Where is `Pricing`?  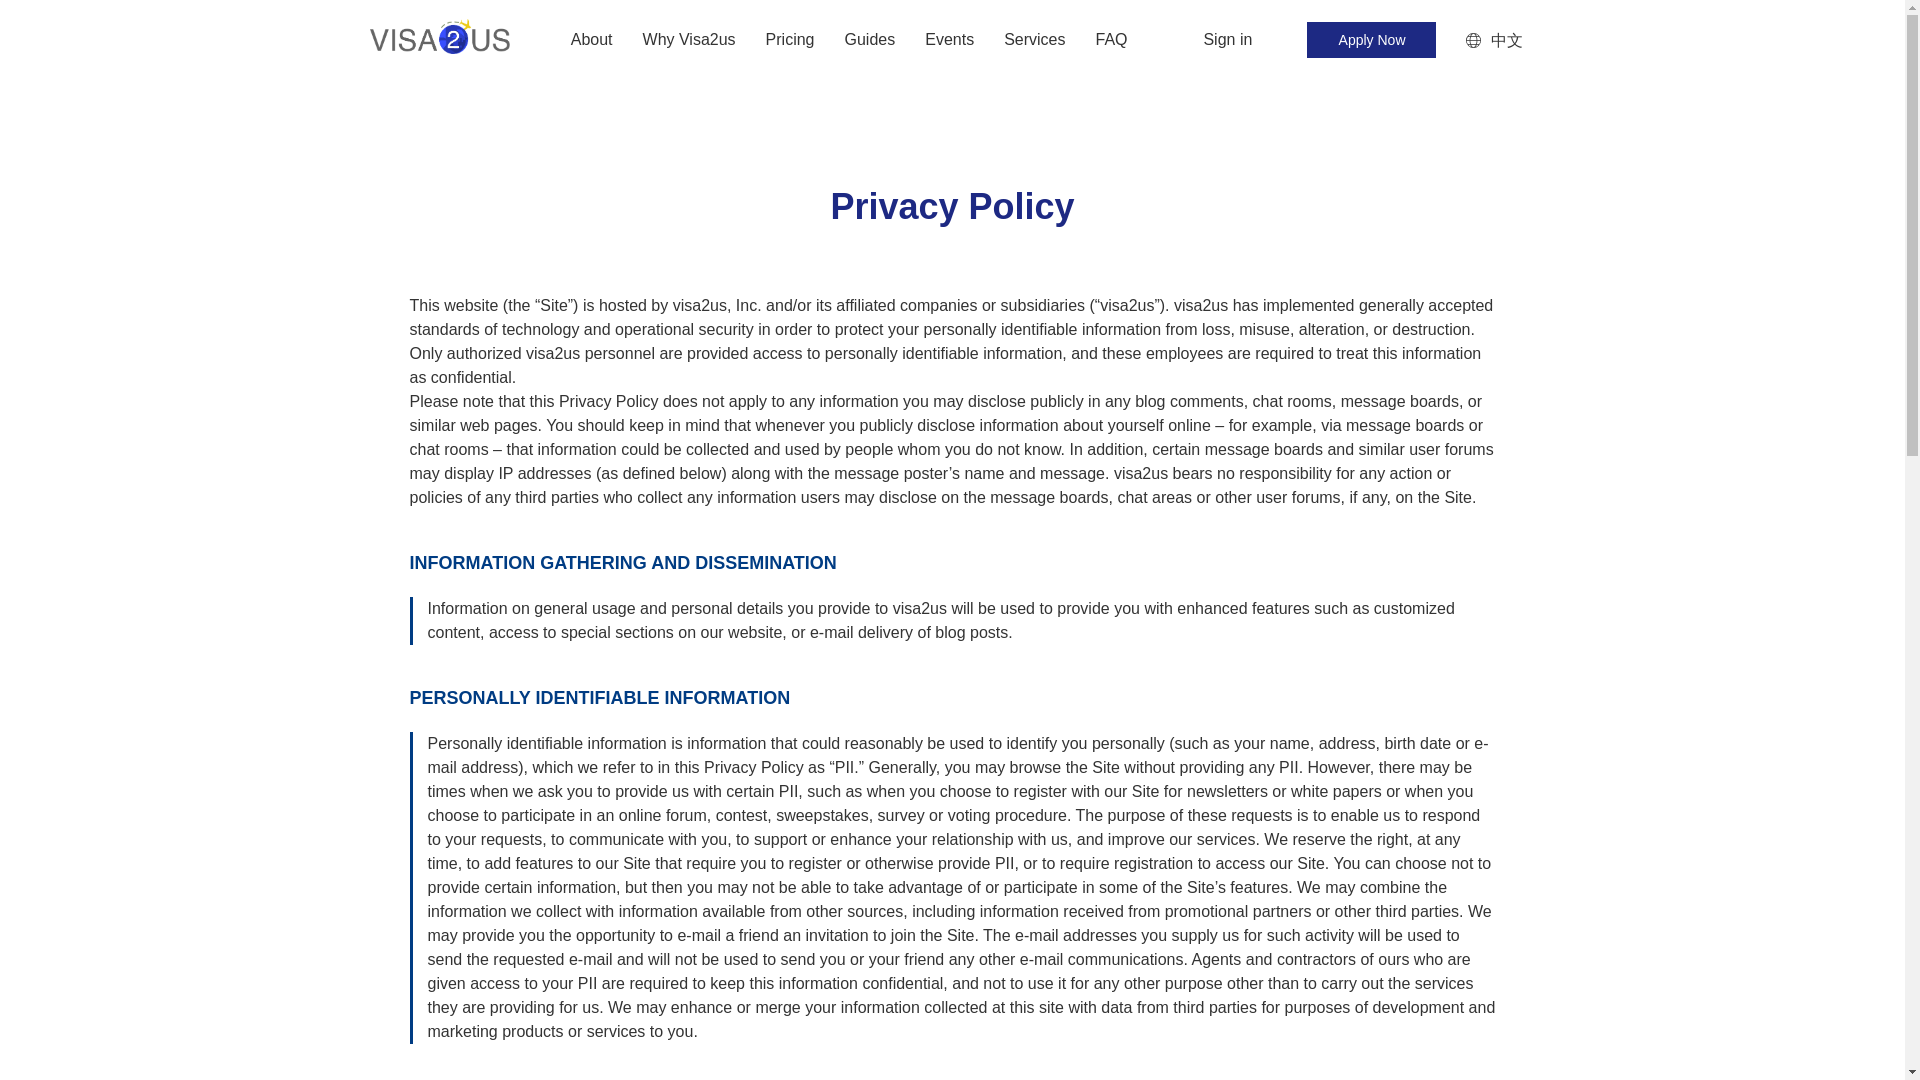
Pricing is located at coordinates (790, 39).